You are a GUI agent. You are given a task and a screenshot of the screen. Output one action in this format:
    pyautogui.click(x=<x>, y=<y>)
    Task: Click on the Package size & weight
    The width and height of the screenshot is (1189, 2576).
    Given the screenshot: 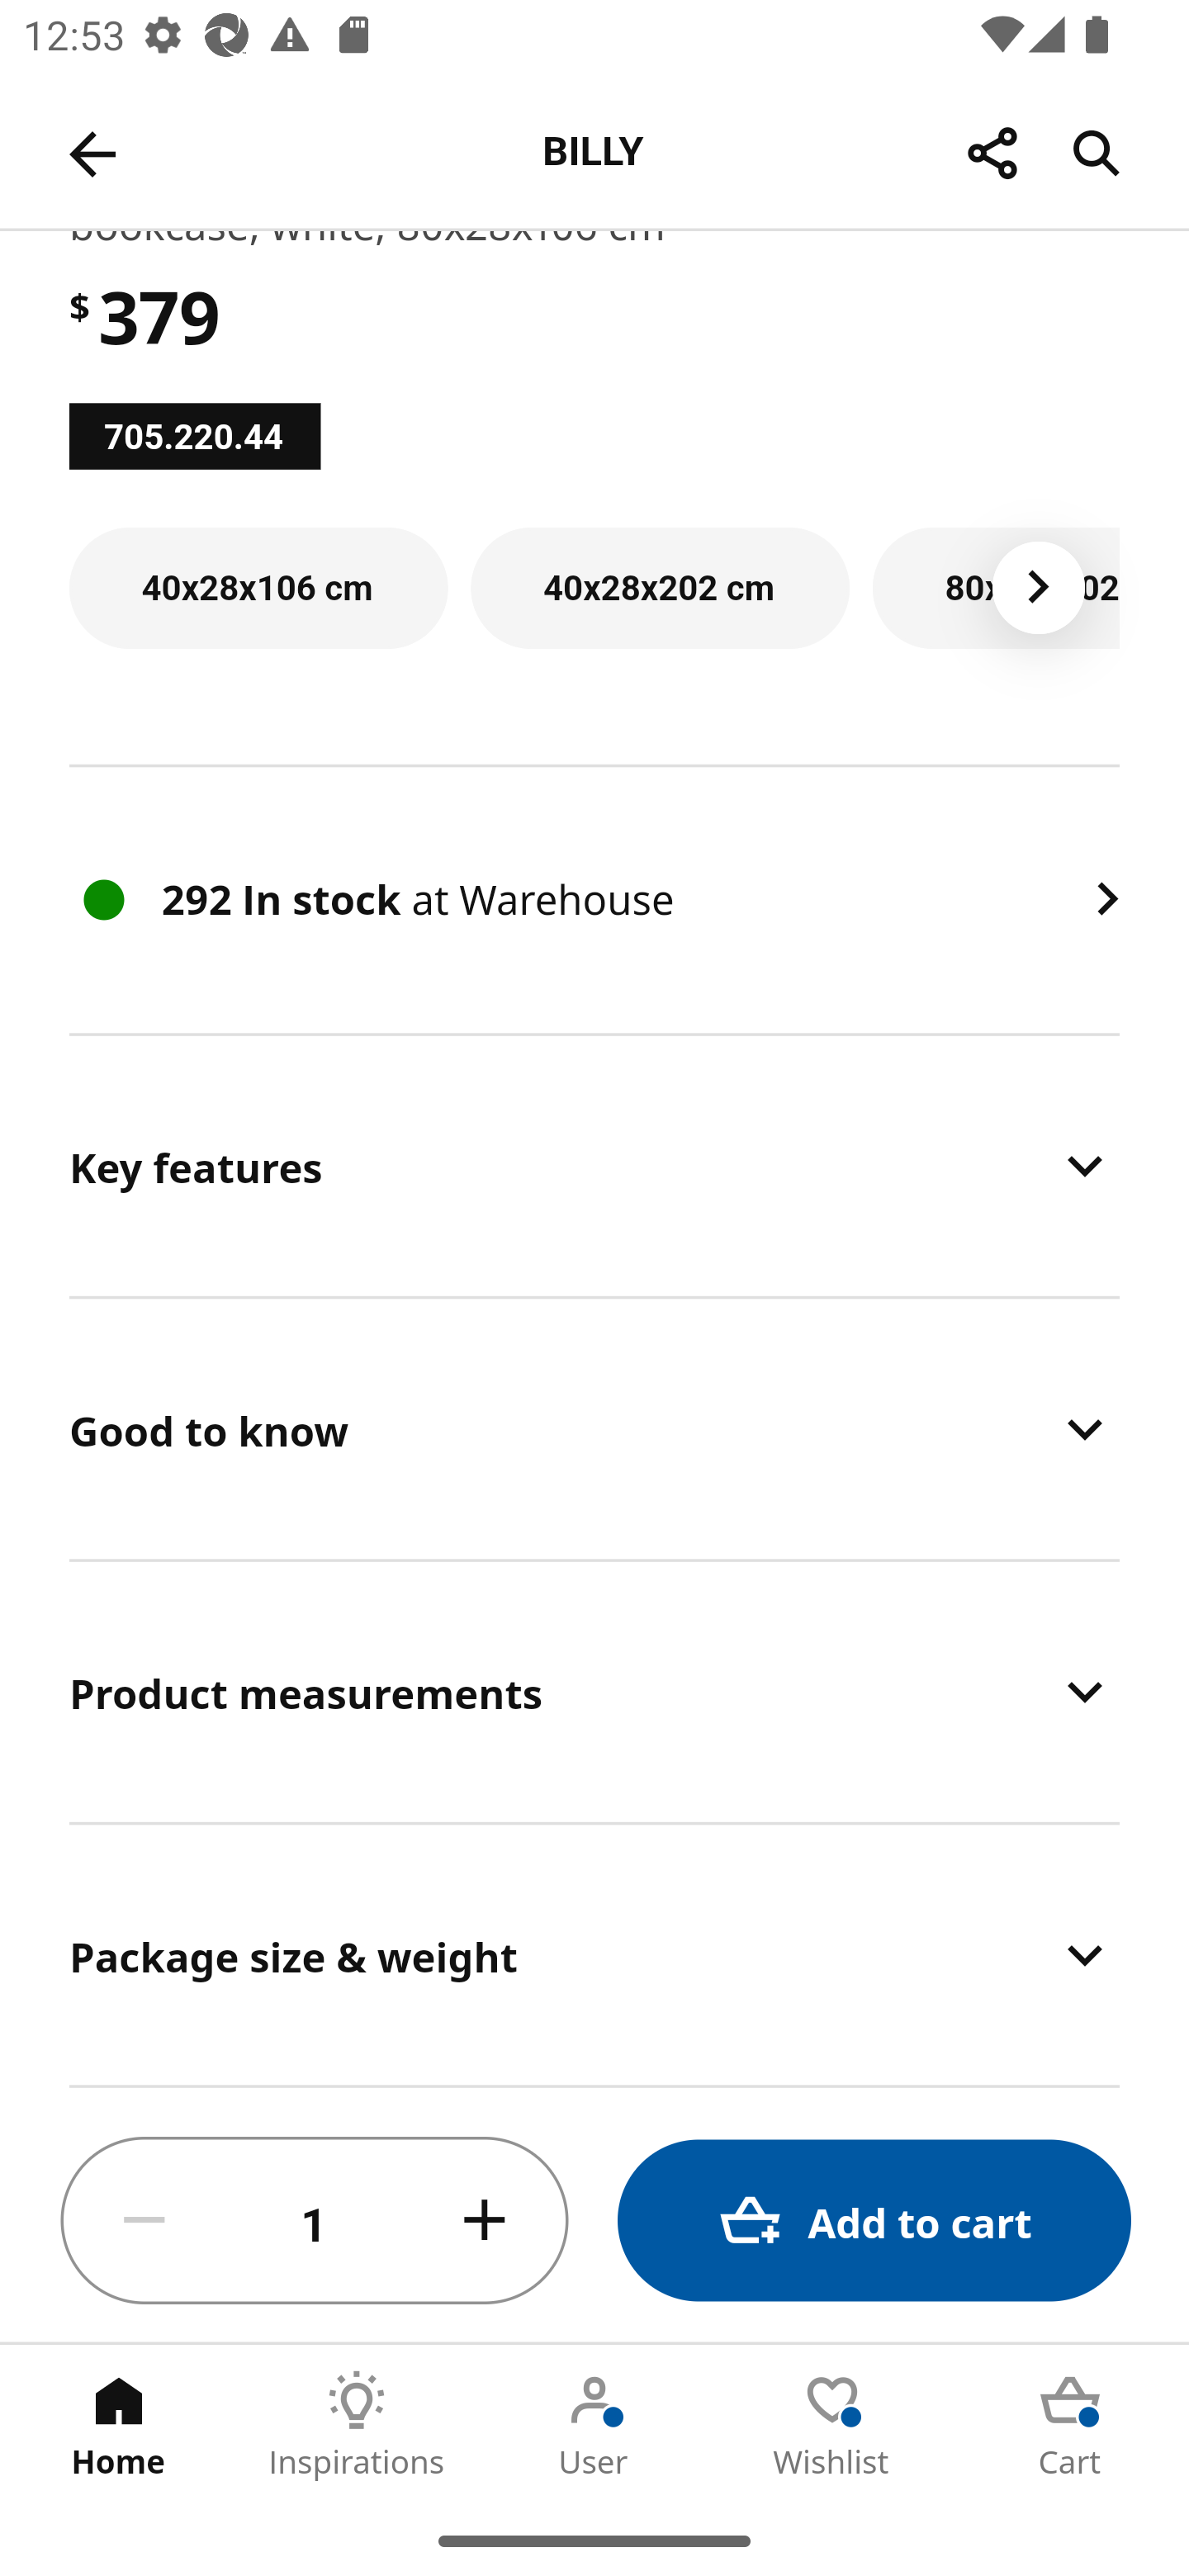 What is the action you would take?
    pyautogui.click(x=594, y=1955)
    